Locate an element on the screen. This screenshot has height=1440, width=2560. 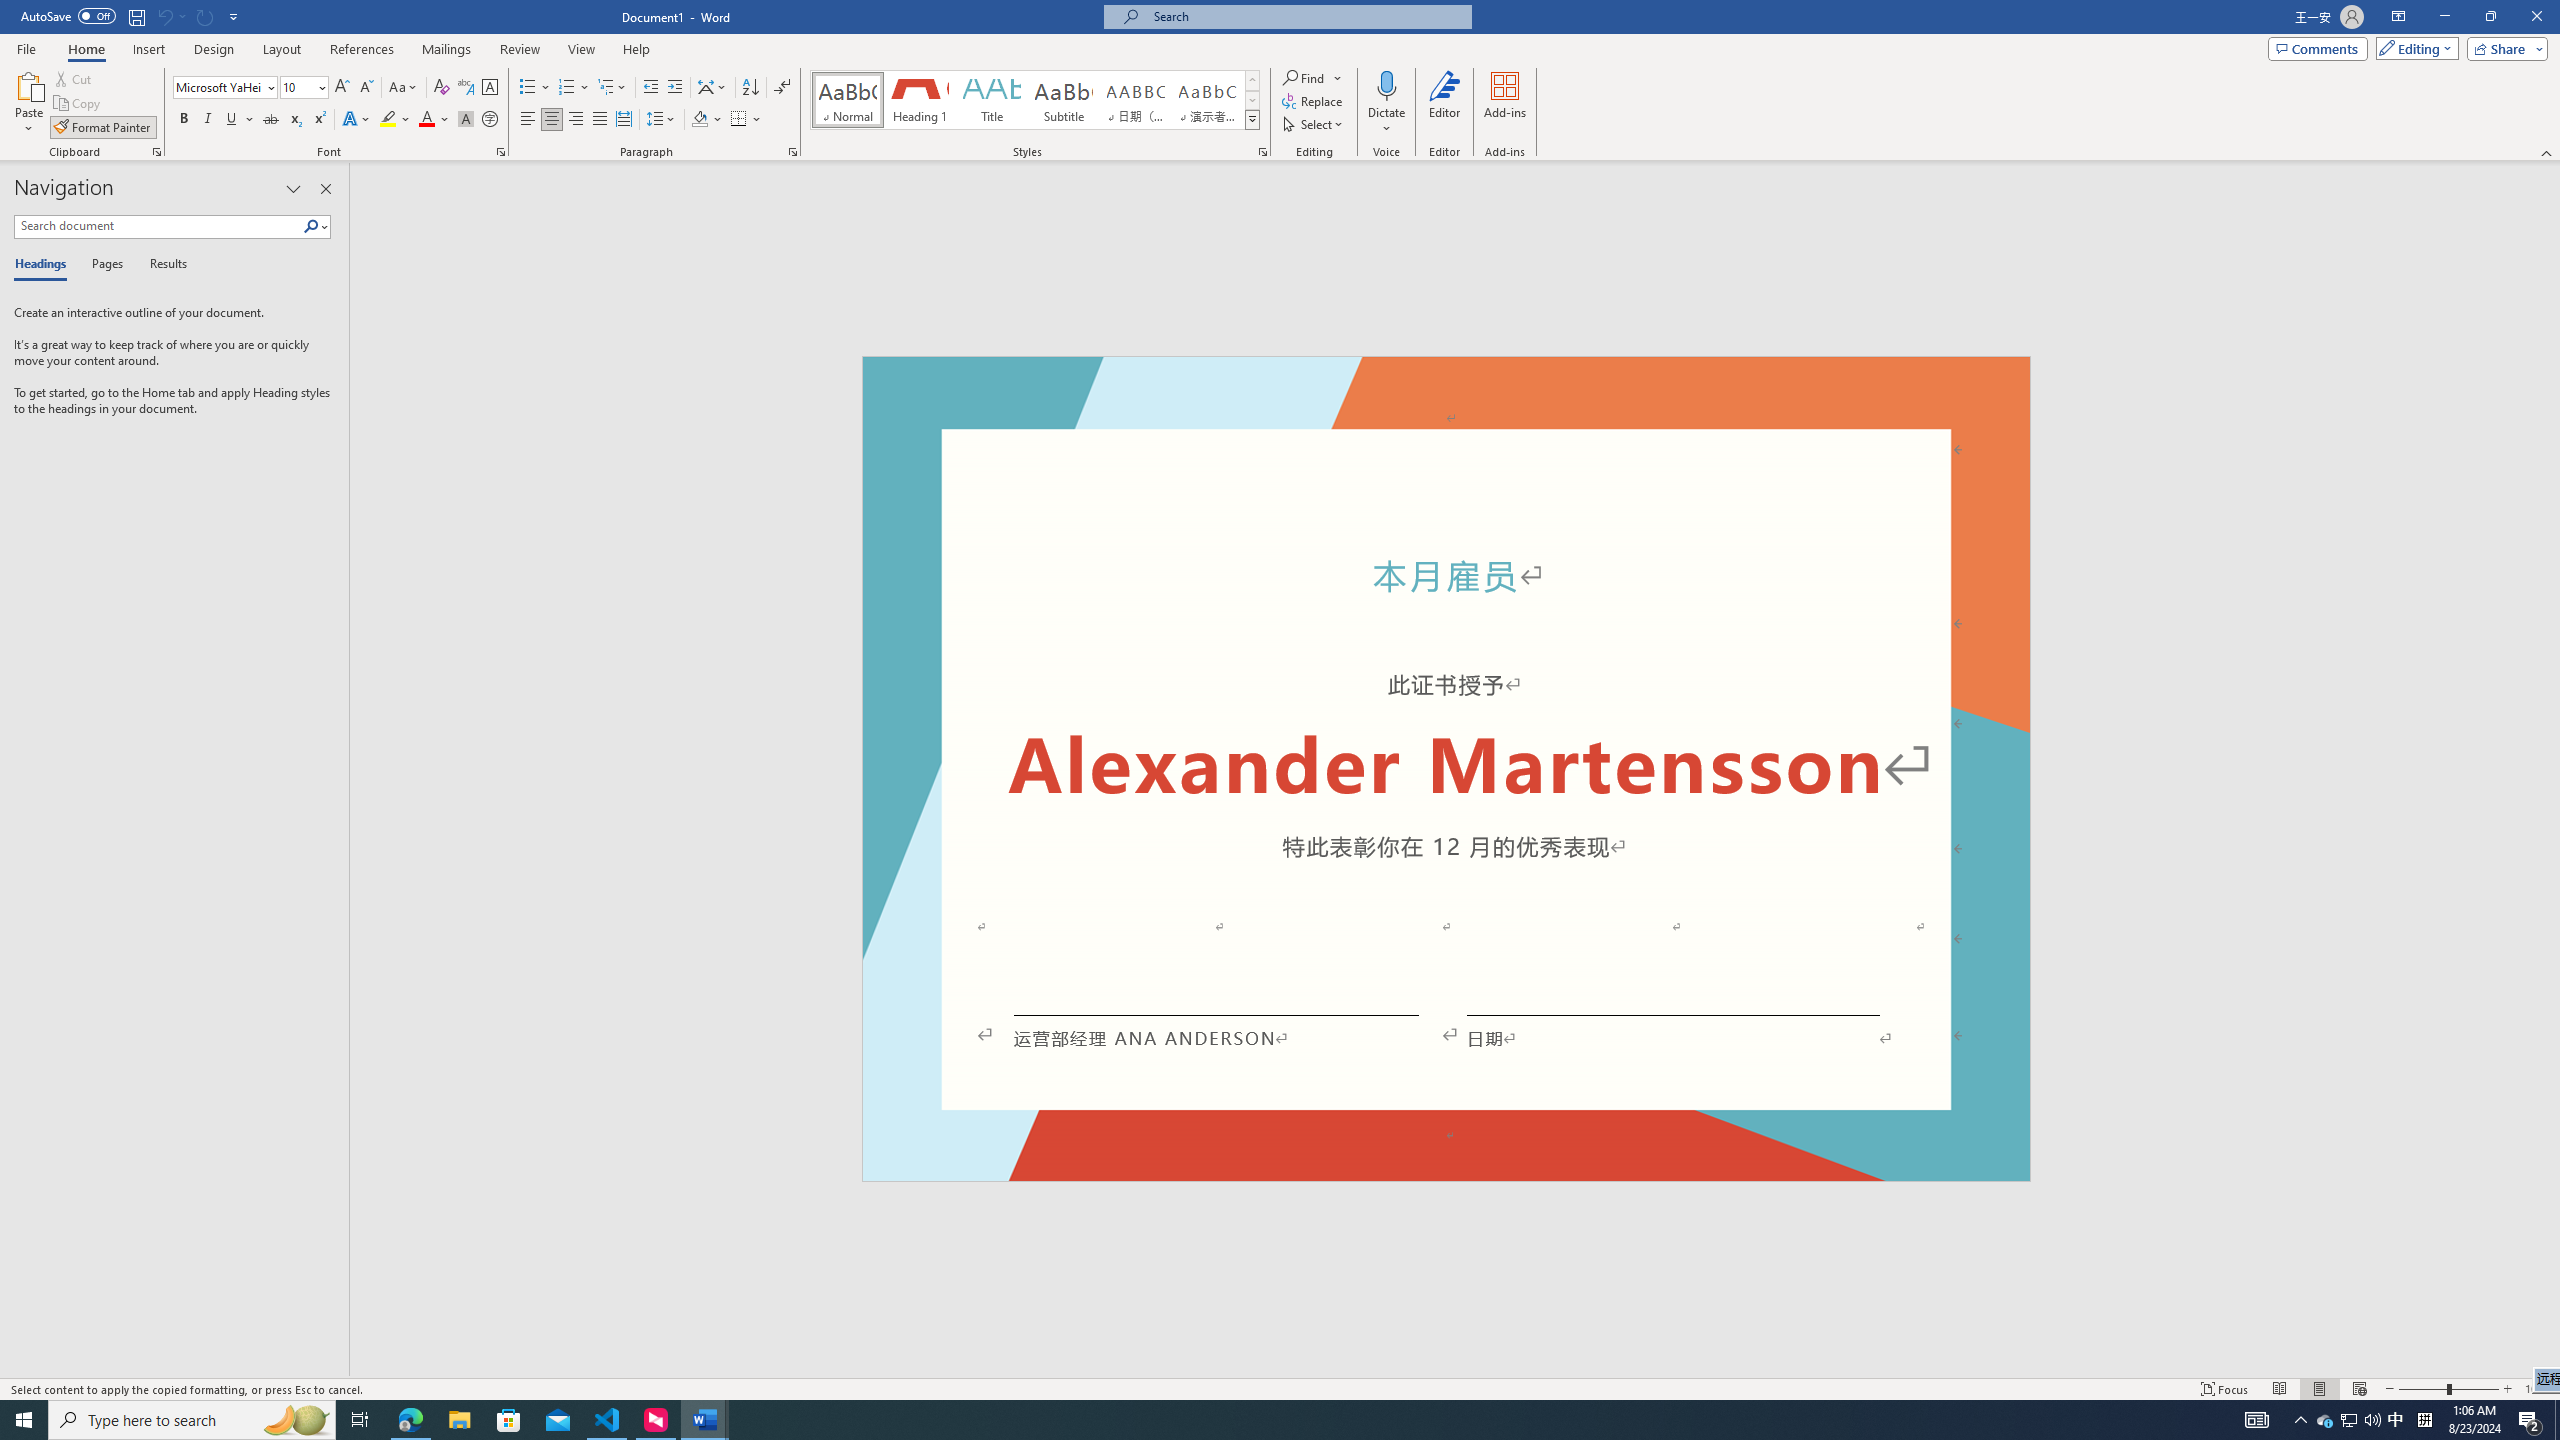
Asian Layout is located at coordinates (712, 88).